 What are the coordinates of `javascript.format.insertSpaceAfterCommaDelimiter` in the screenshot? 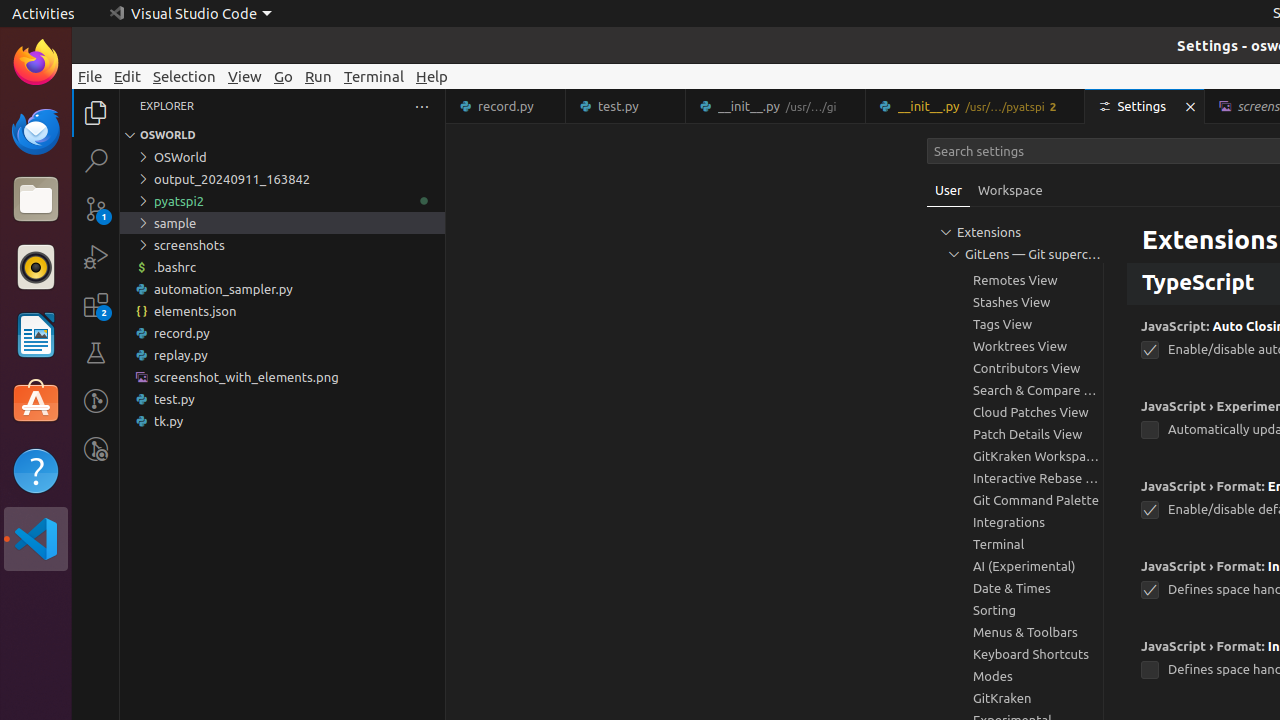 It's located at (1150, 590).